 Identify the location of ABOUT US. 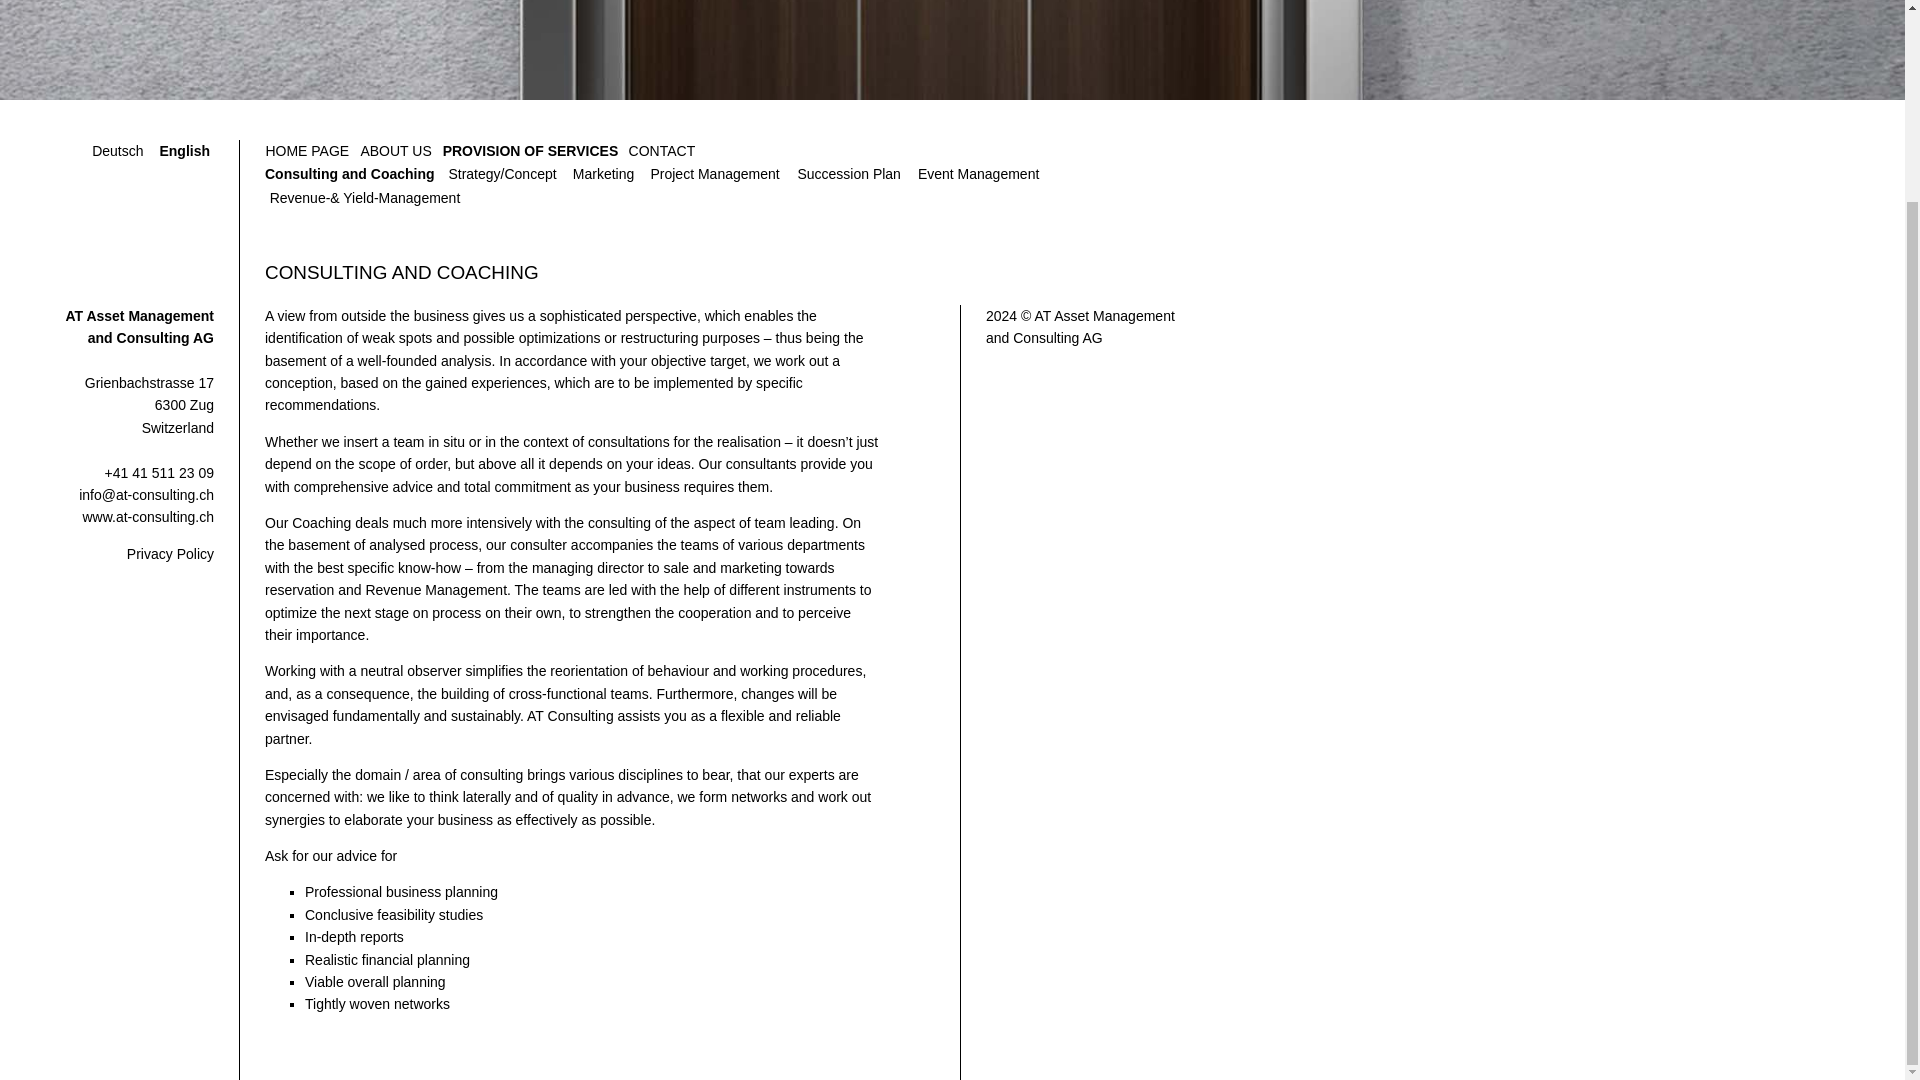
(396, 152).